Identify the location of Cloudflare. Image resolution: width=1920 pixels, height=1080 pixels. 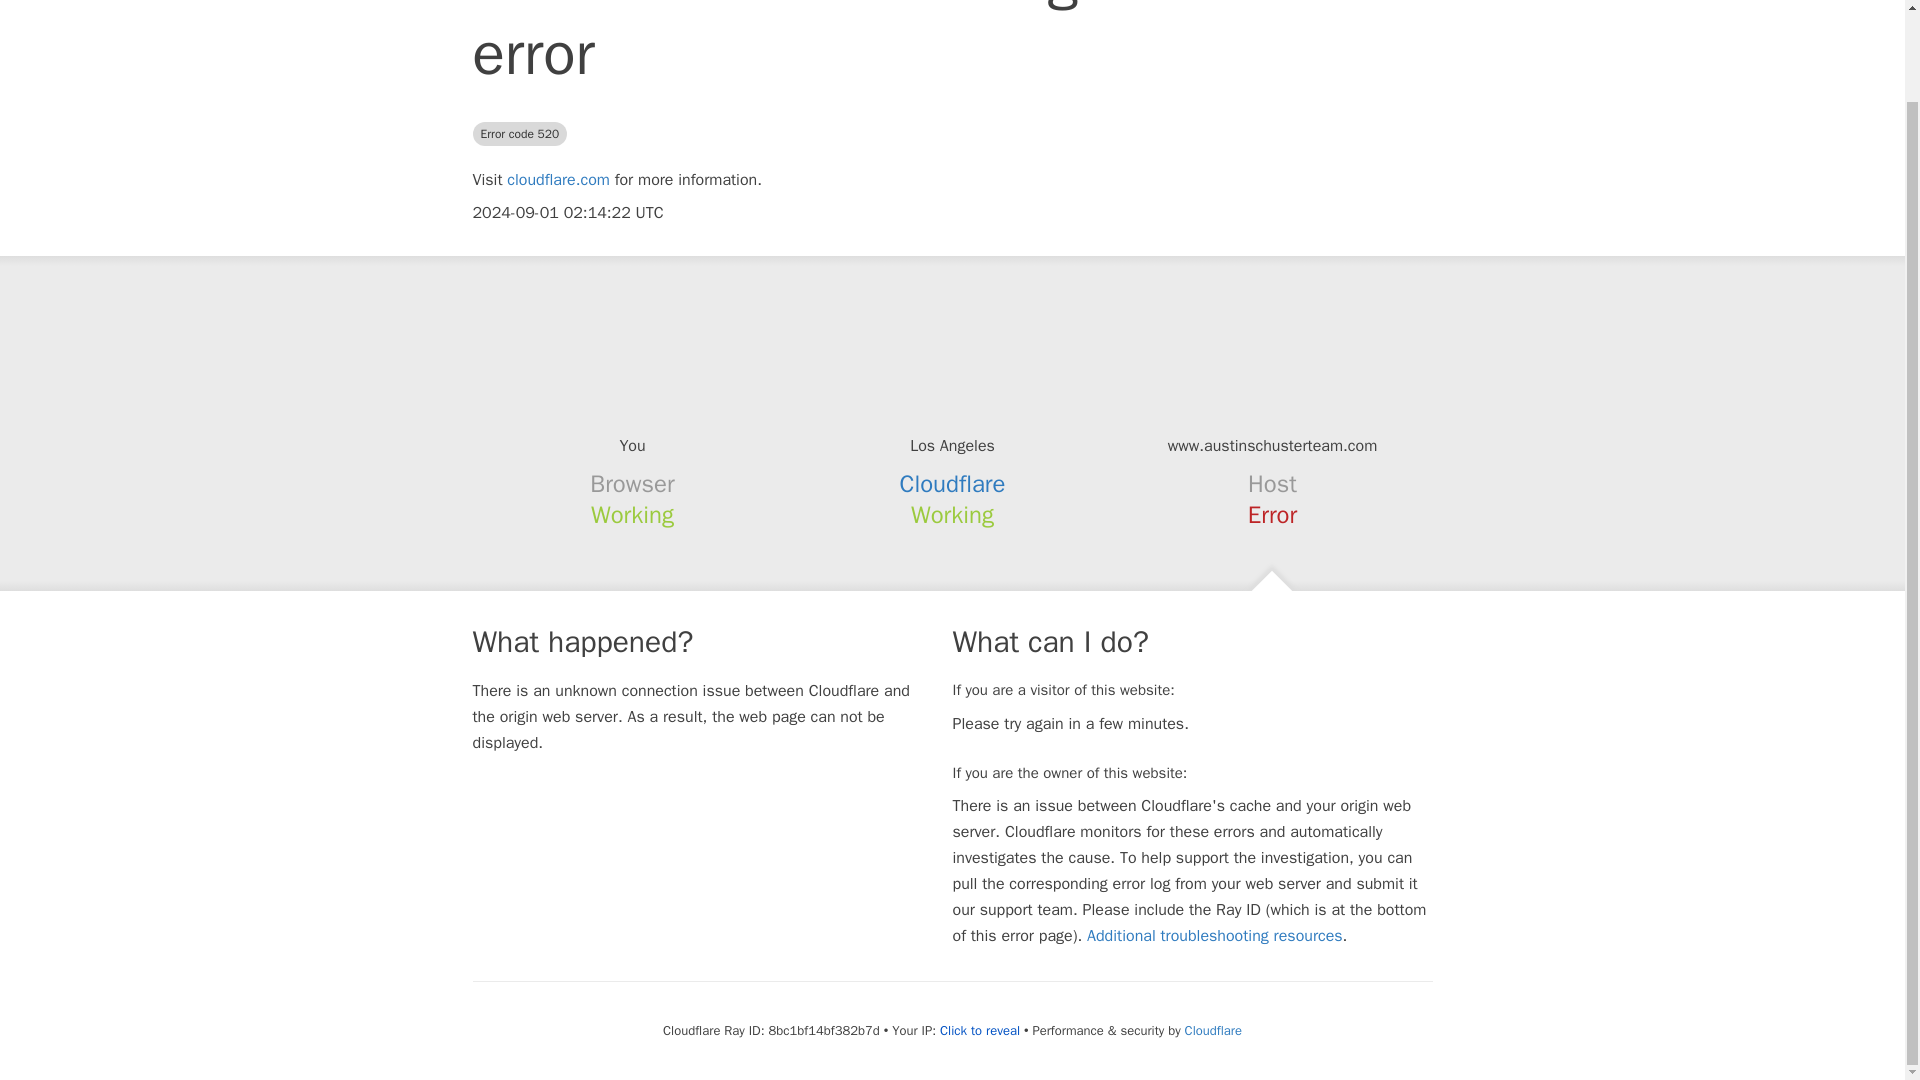
(953, 483).